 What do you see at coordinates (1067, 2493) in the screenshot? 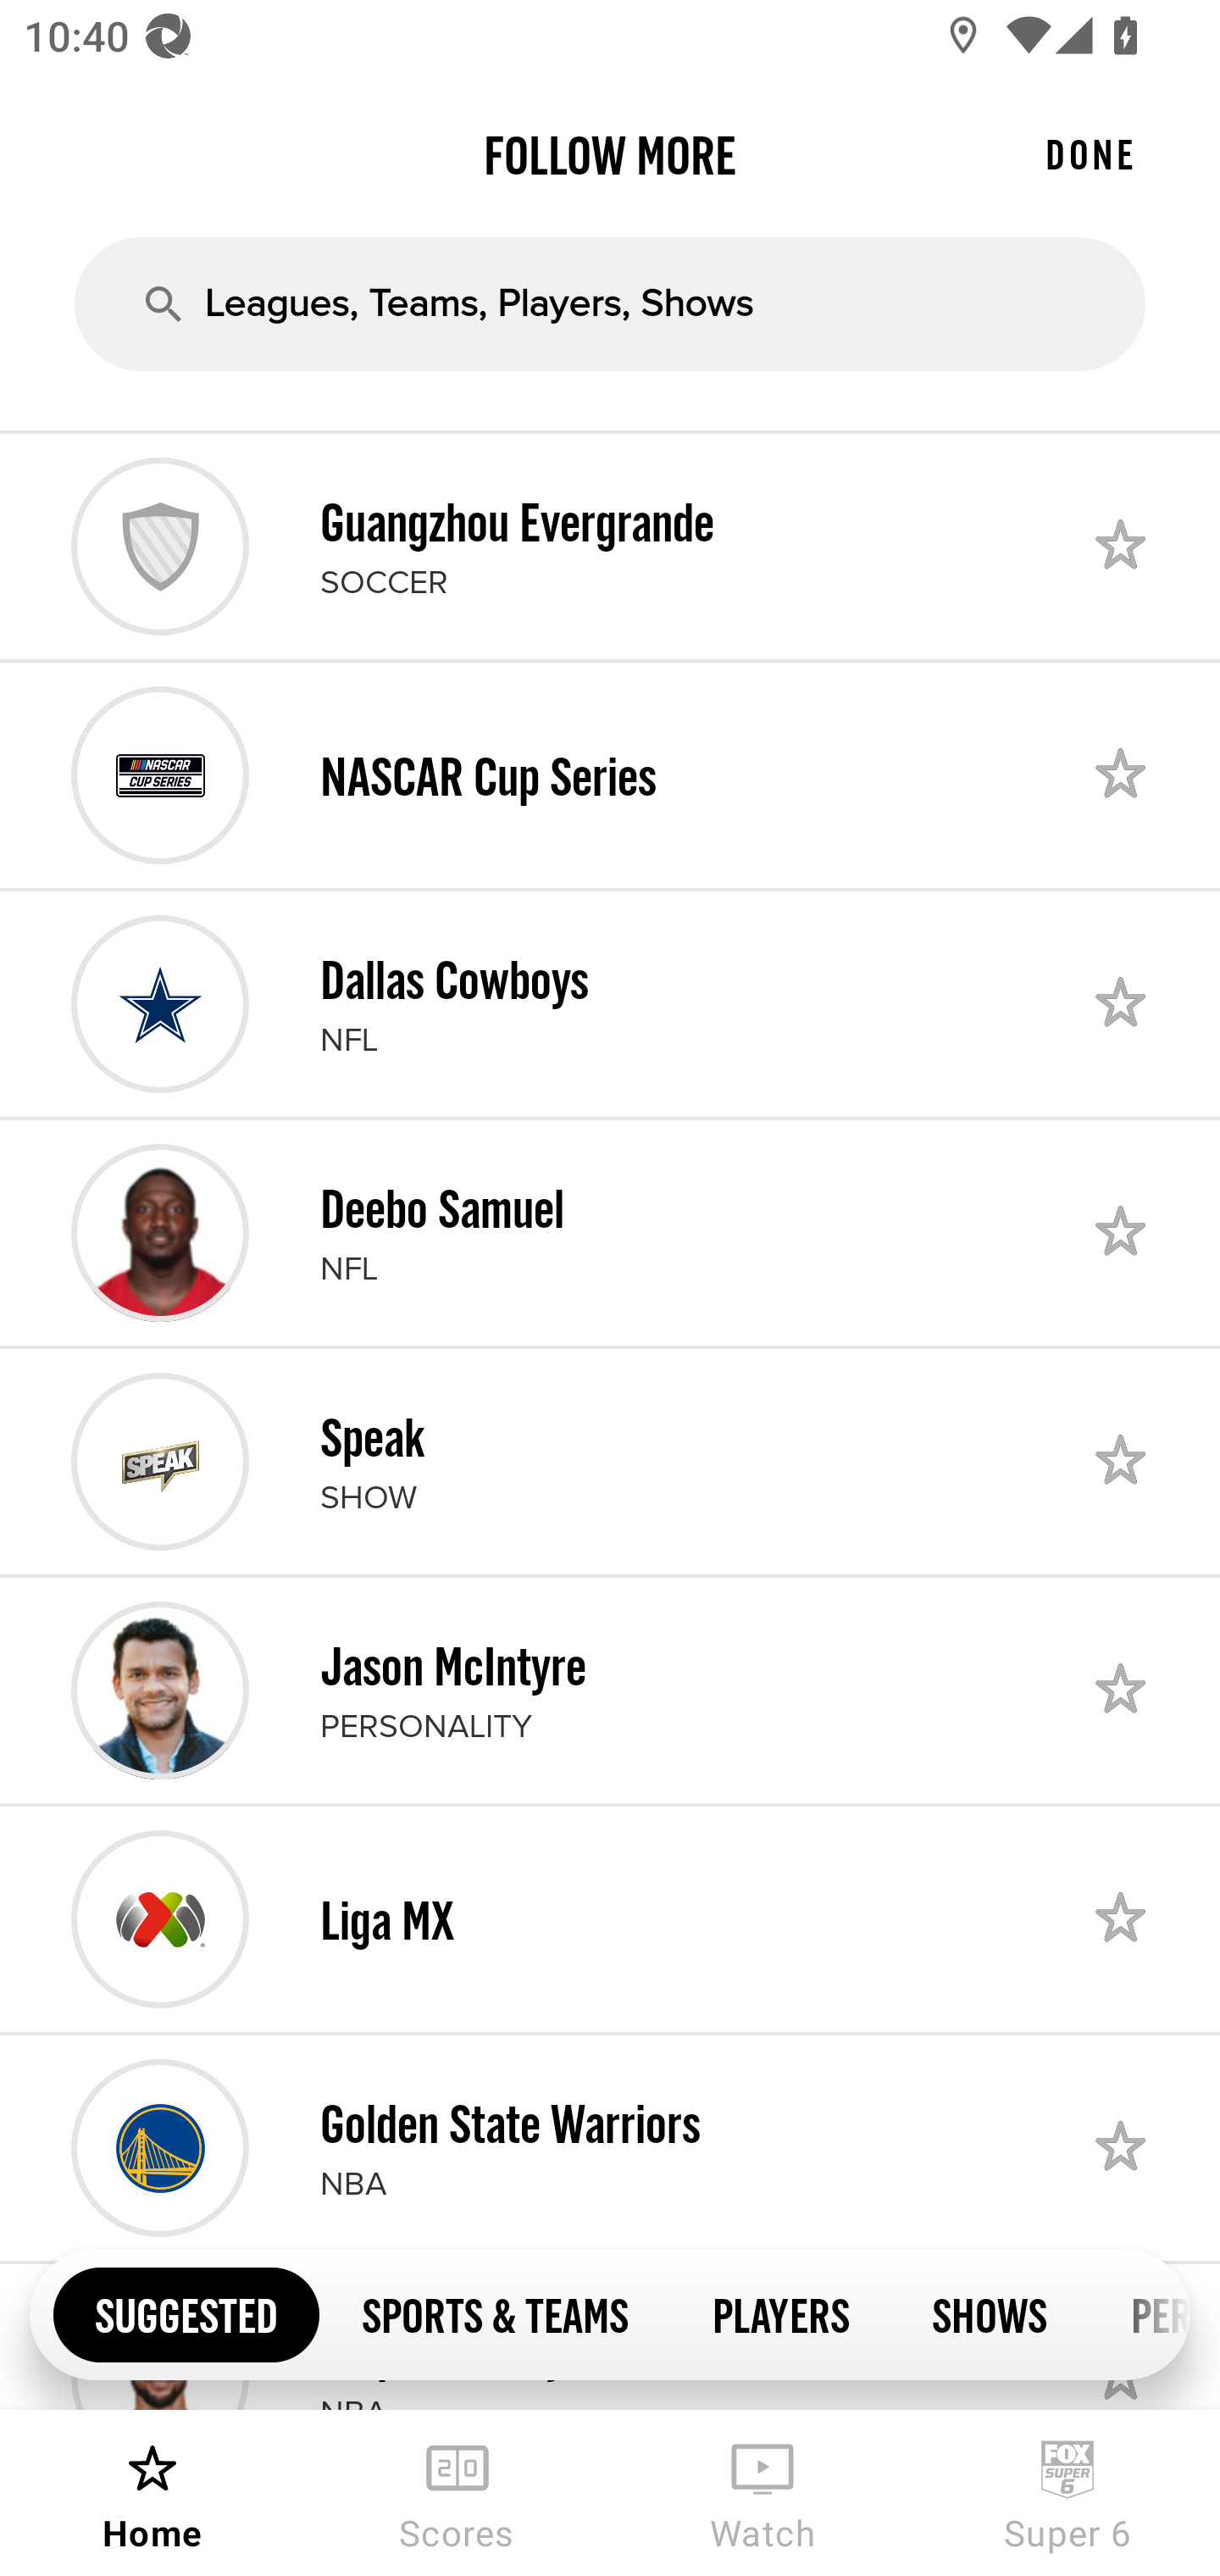
I see `Super 6` at bounding box center [1067, 2493].